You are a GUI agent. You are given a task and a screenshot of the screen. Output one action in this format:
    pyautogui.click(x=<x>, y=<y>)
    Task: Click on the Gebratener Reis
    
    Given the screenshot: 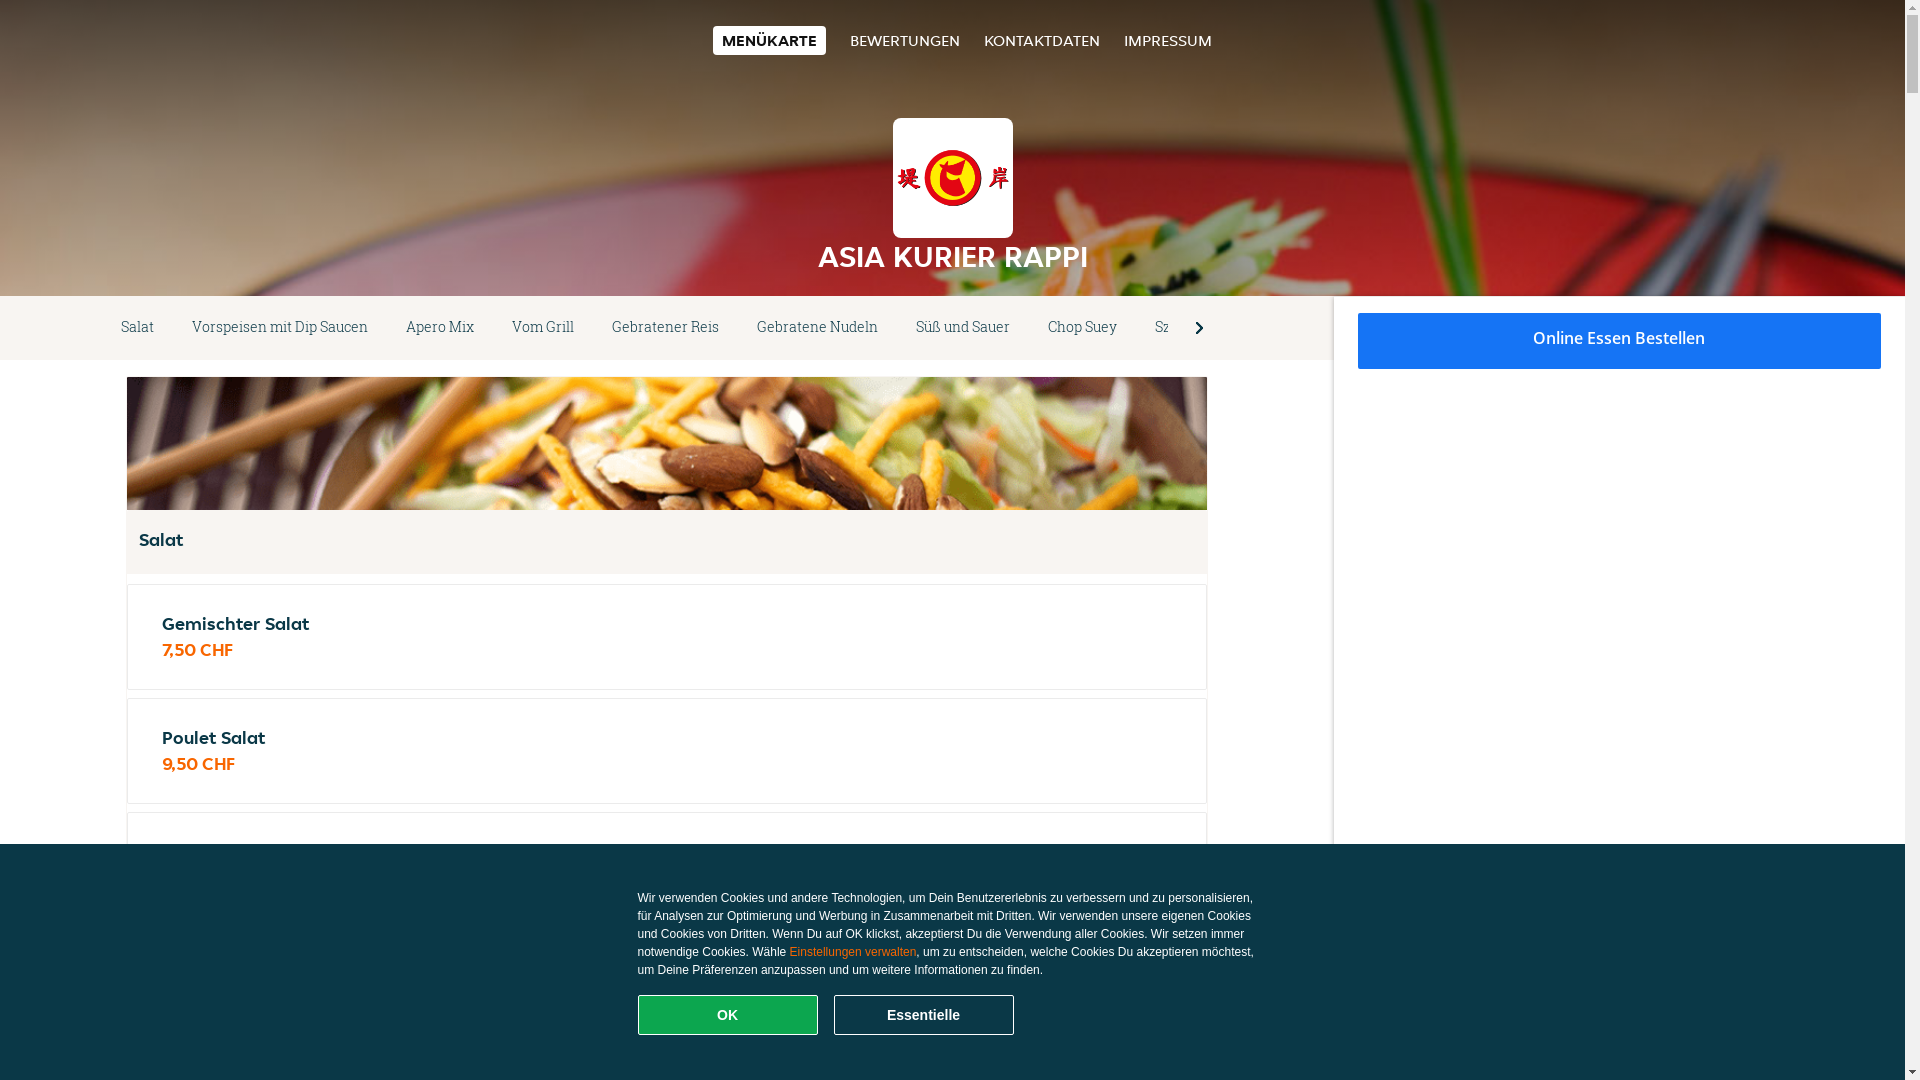 What is the action you would take?
    pyautogui.click(x=666, y=328)
    